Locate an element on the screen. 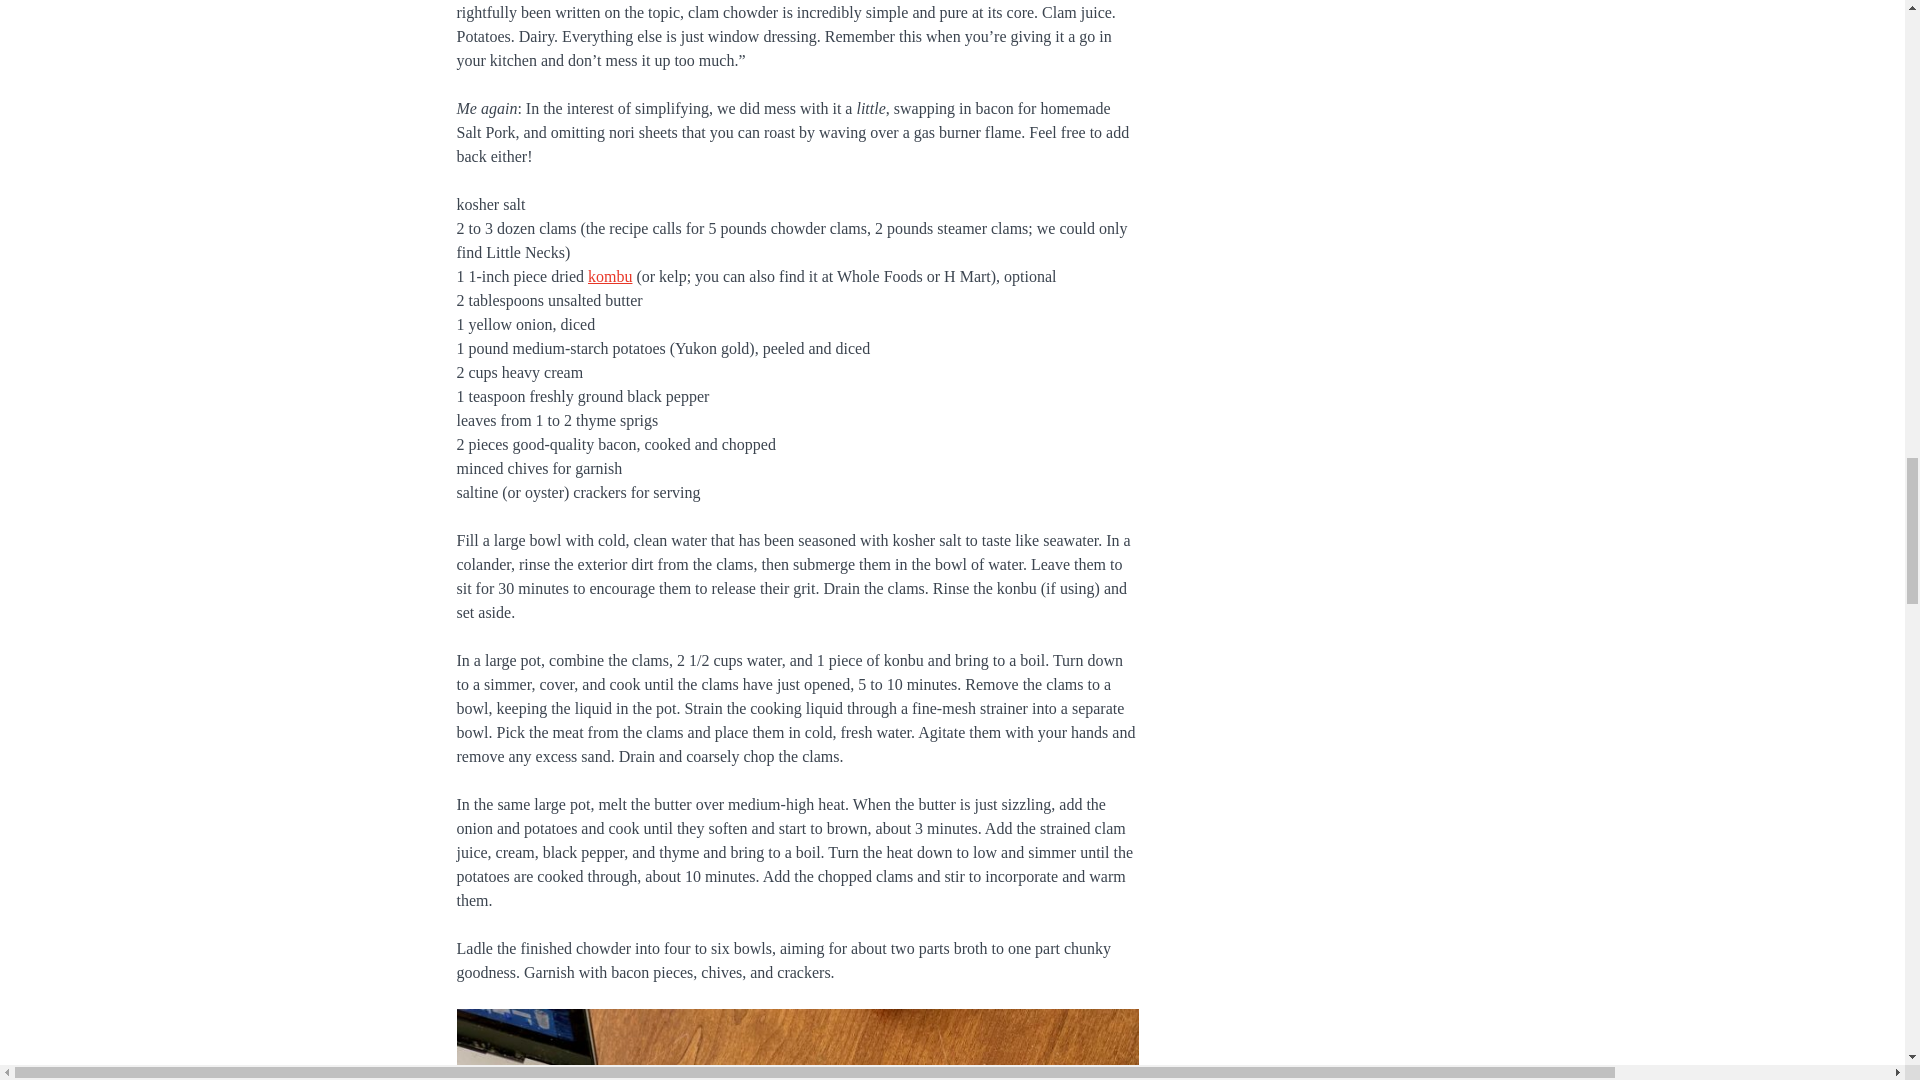  kombu is located at coordinates (609, 276).